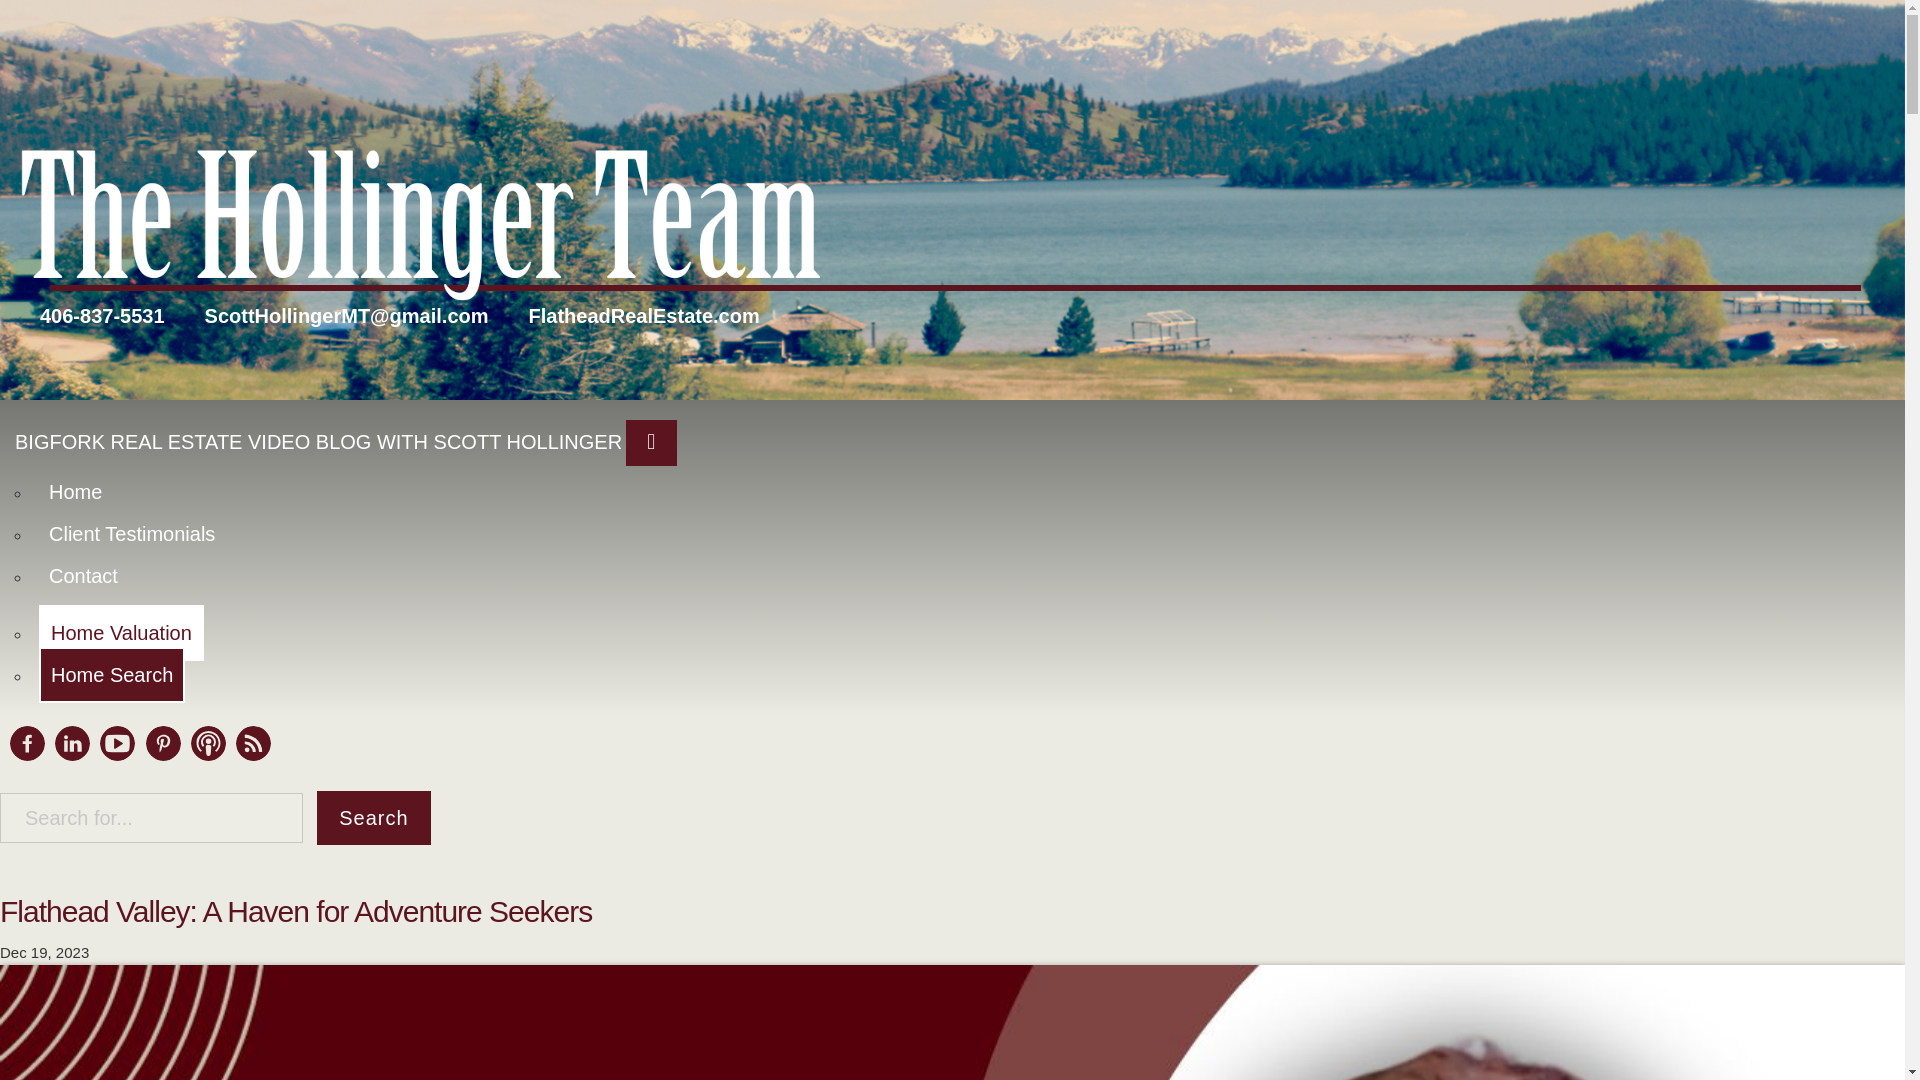 This screenshot has height=1080, width=1920. I want to click on Home Search, so click(105, 634).